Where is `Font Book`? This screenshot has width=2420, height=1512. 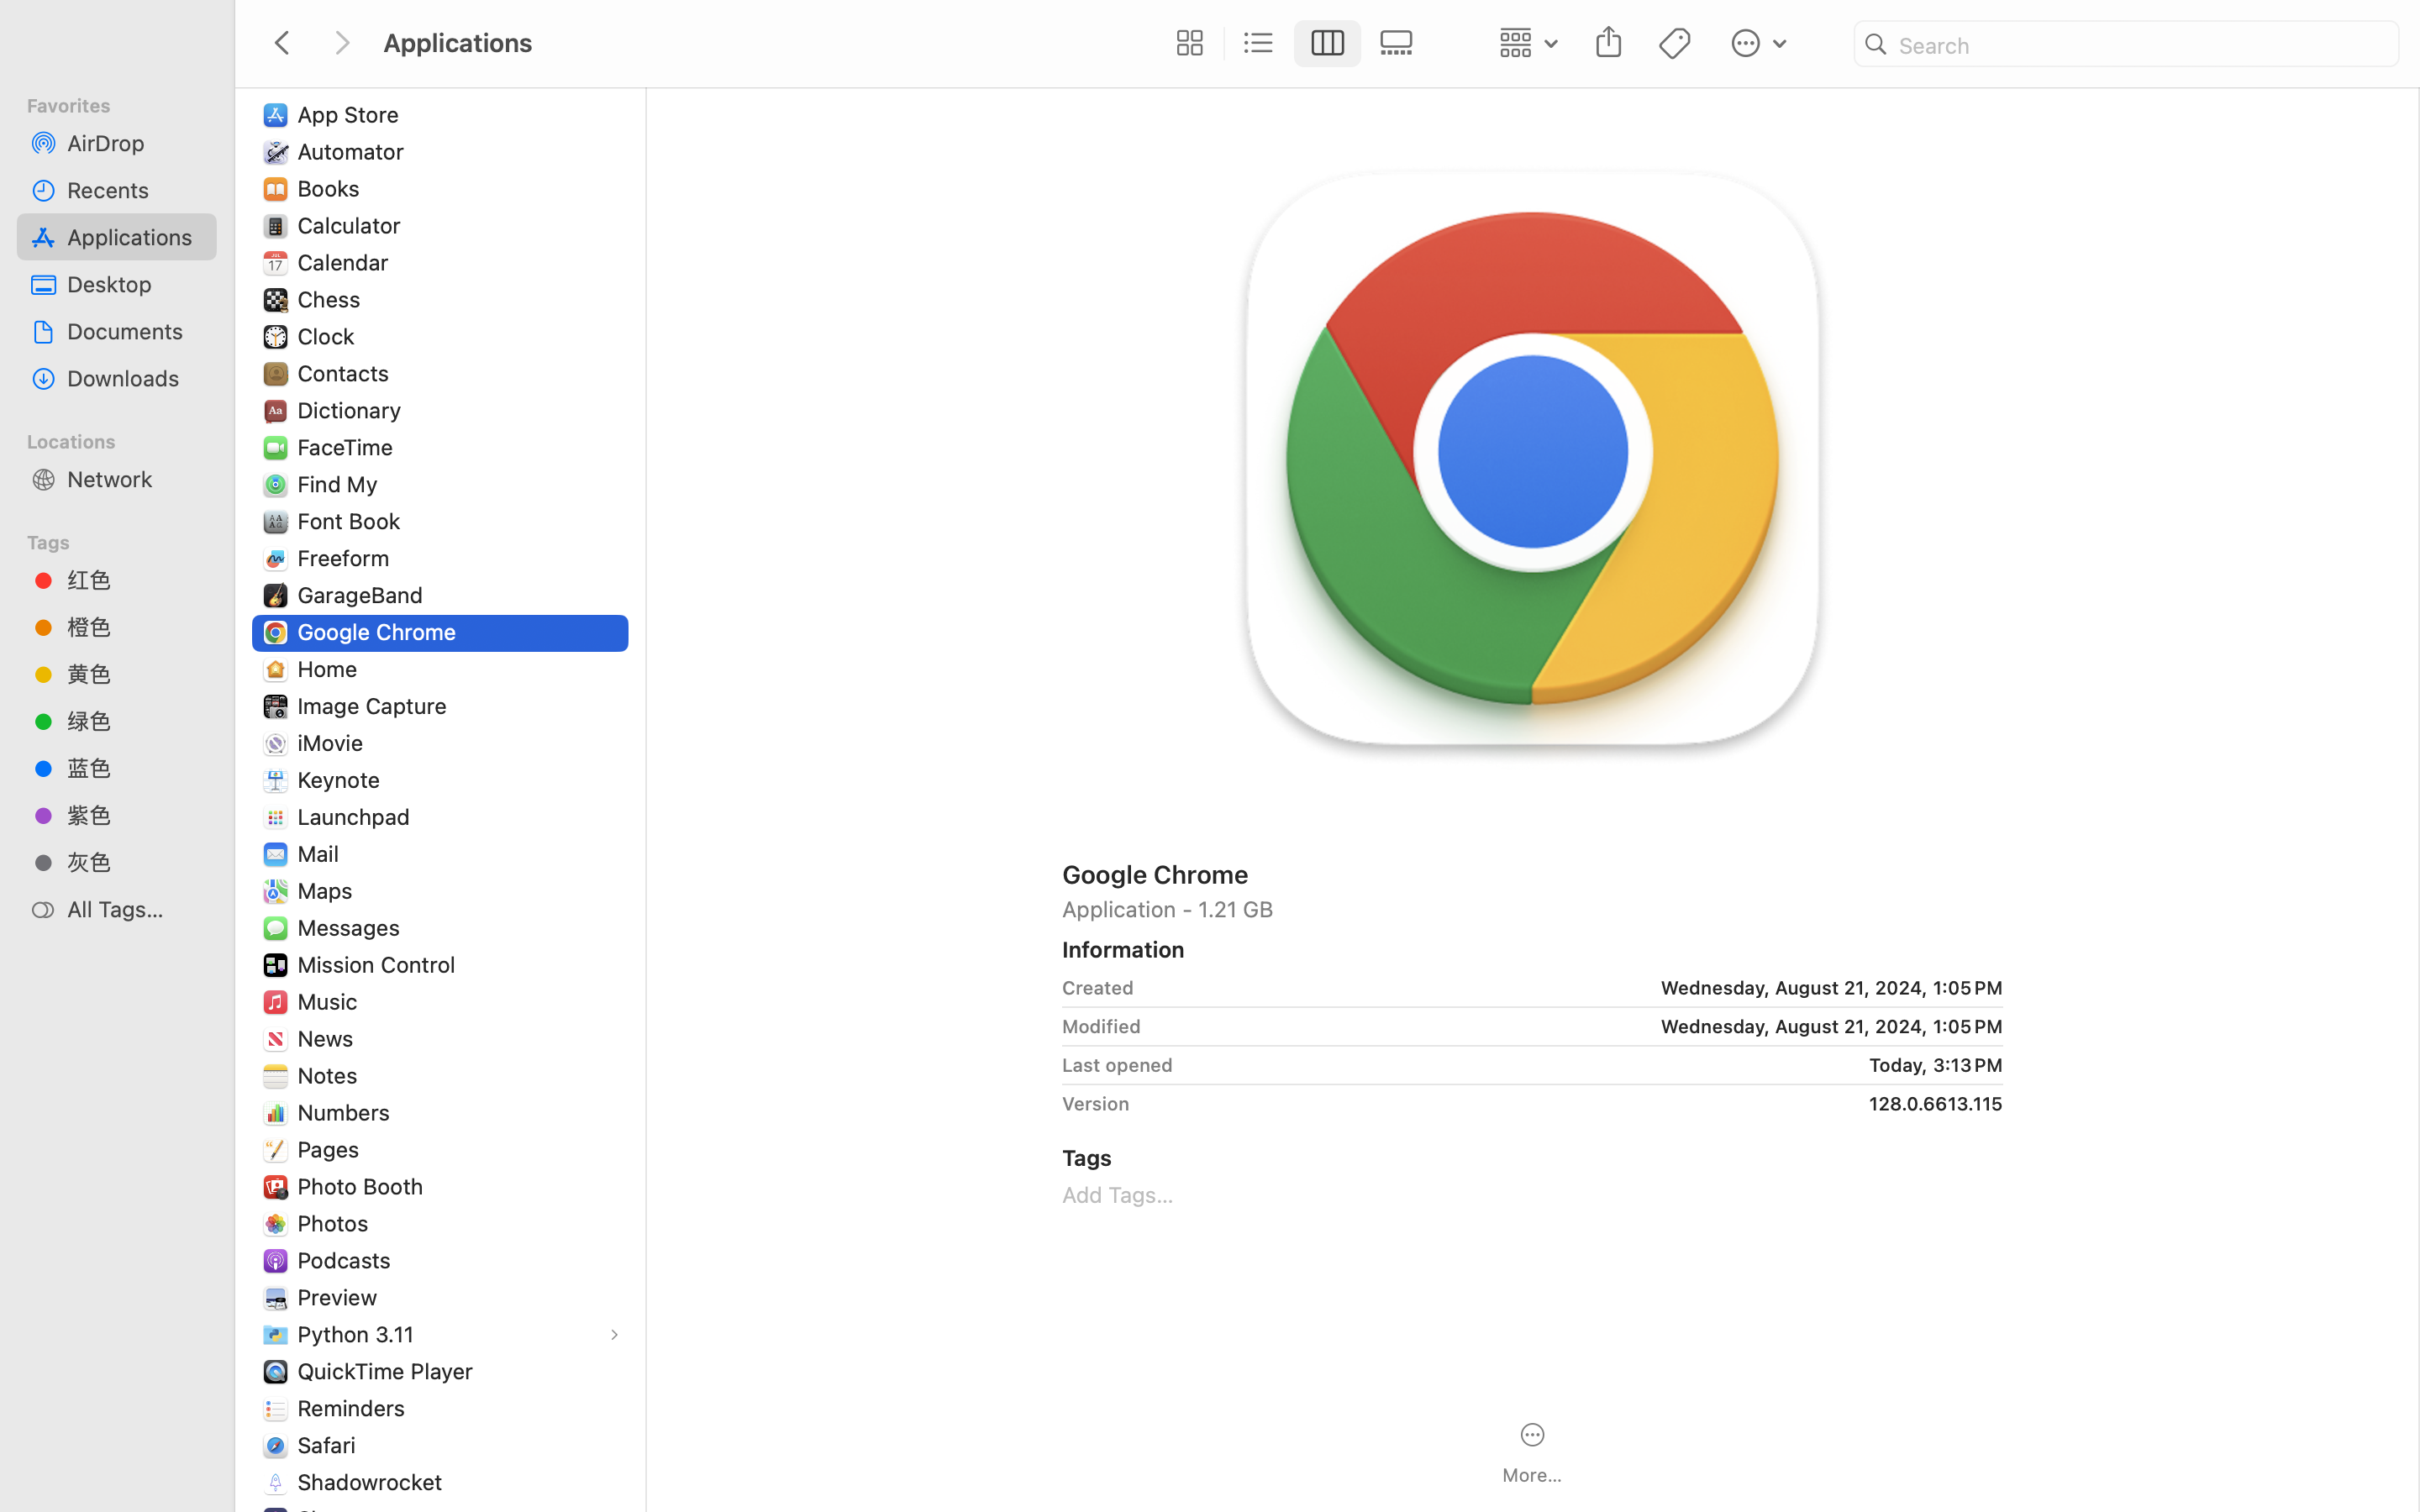
Font Book is located at coordinates (353, 521).